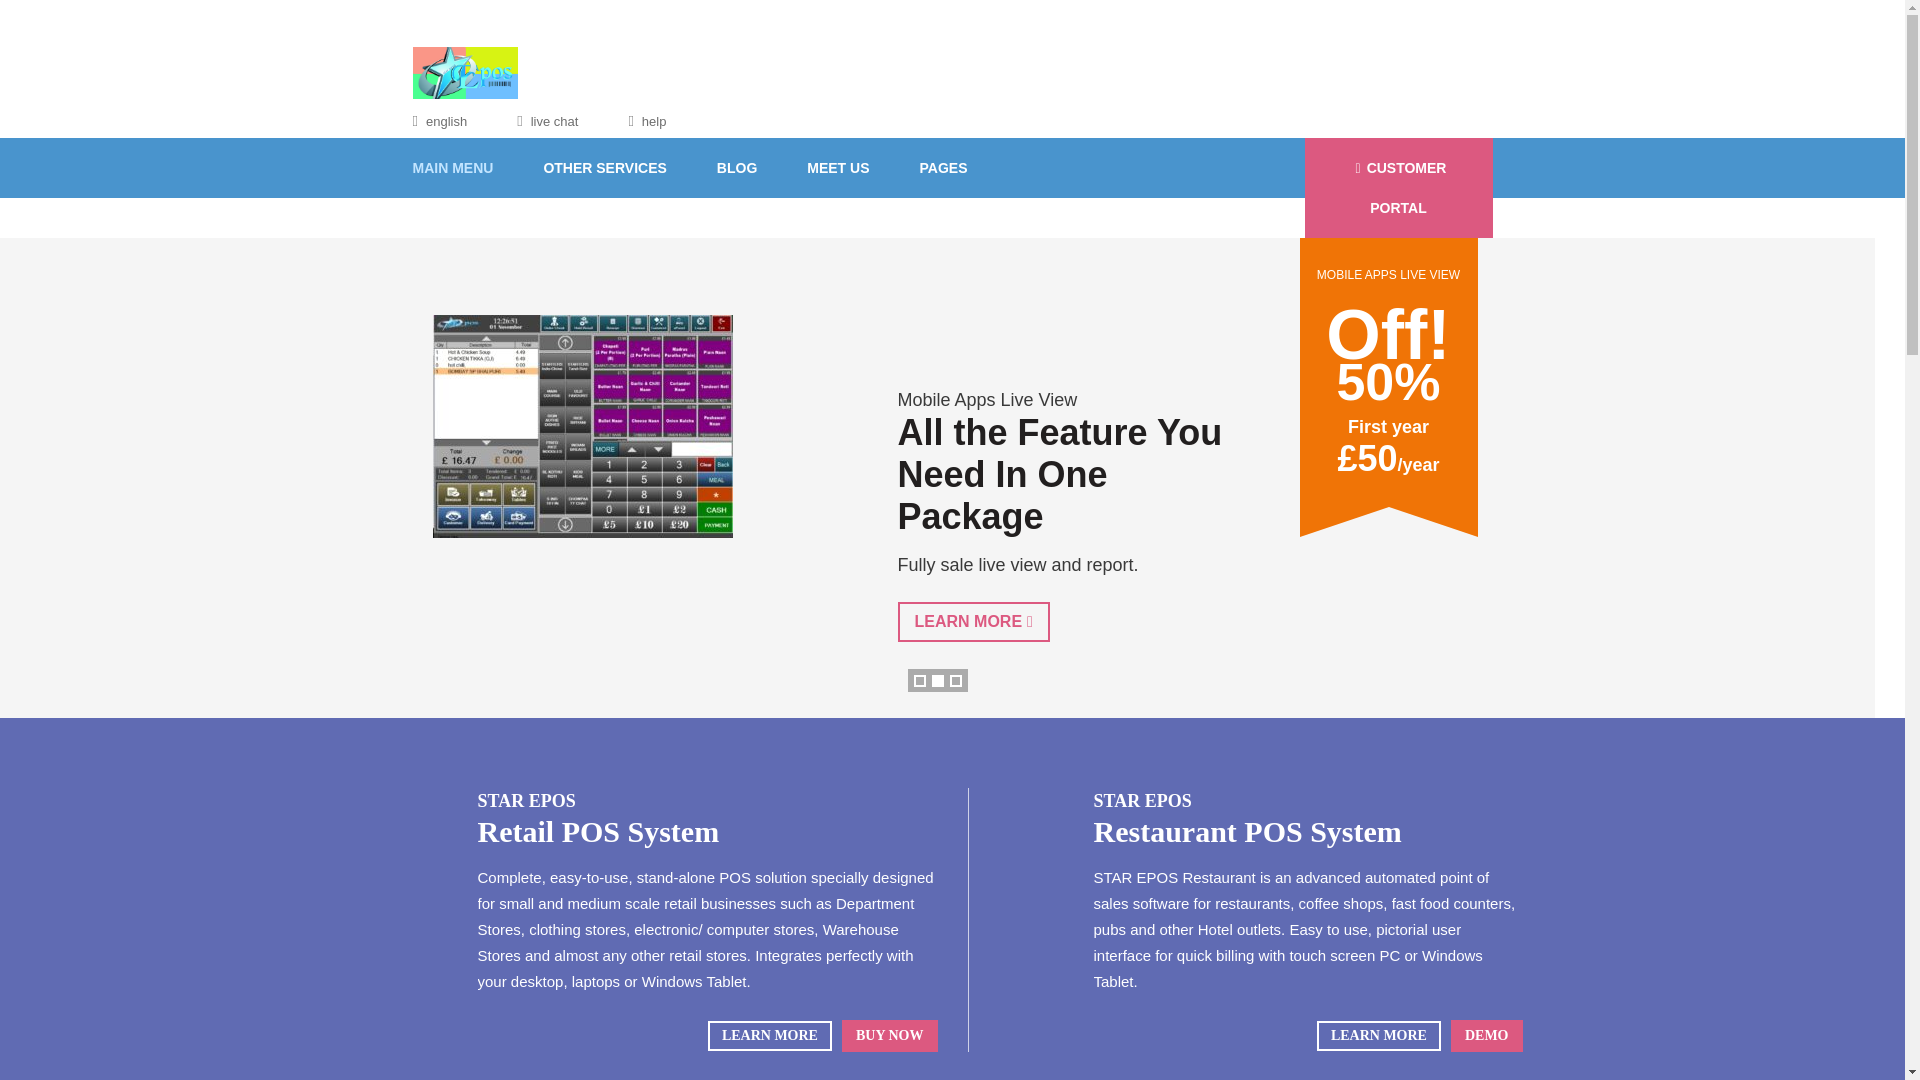  Describe the element at coordinates (604, 168) in the screenshot. I see `OTHER SERVICES` at that location.